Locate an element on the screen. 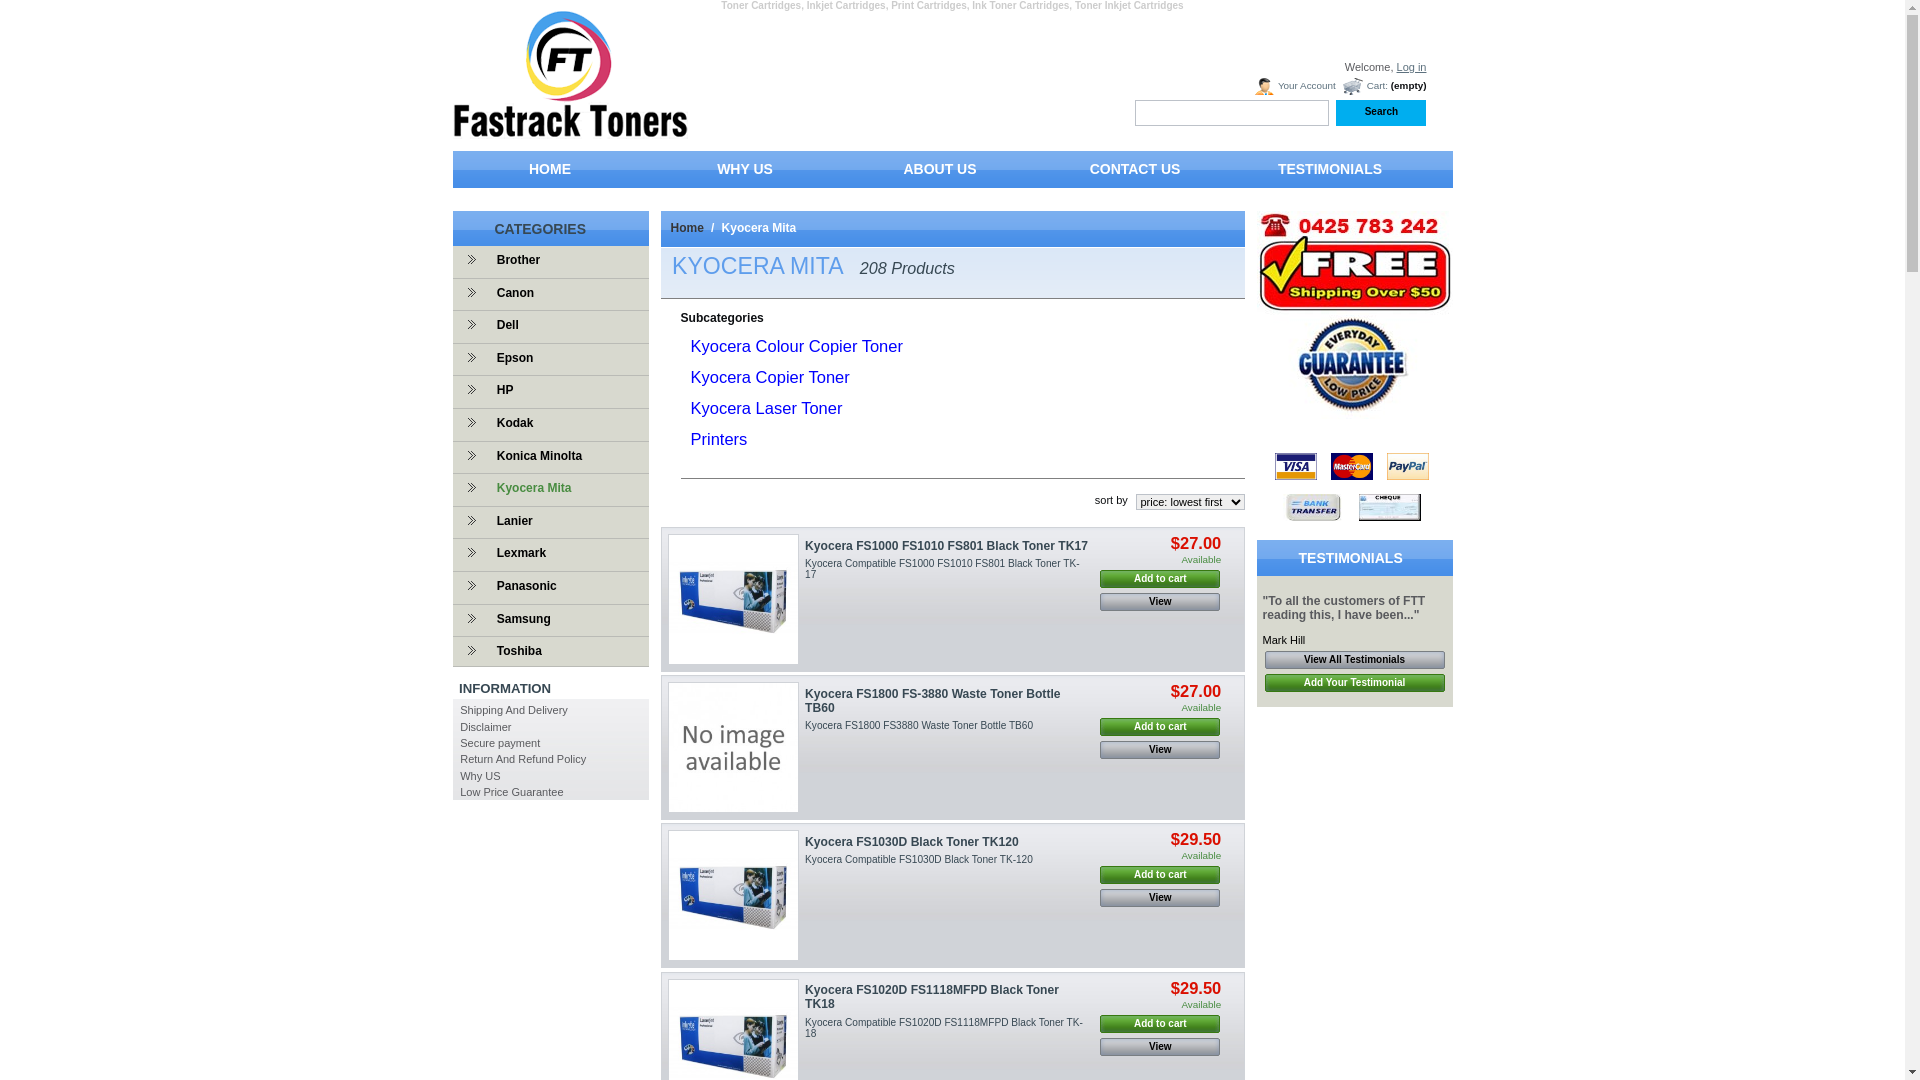  Kyocera Mita is located at coordinates (530, 488).